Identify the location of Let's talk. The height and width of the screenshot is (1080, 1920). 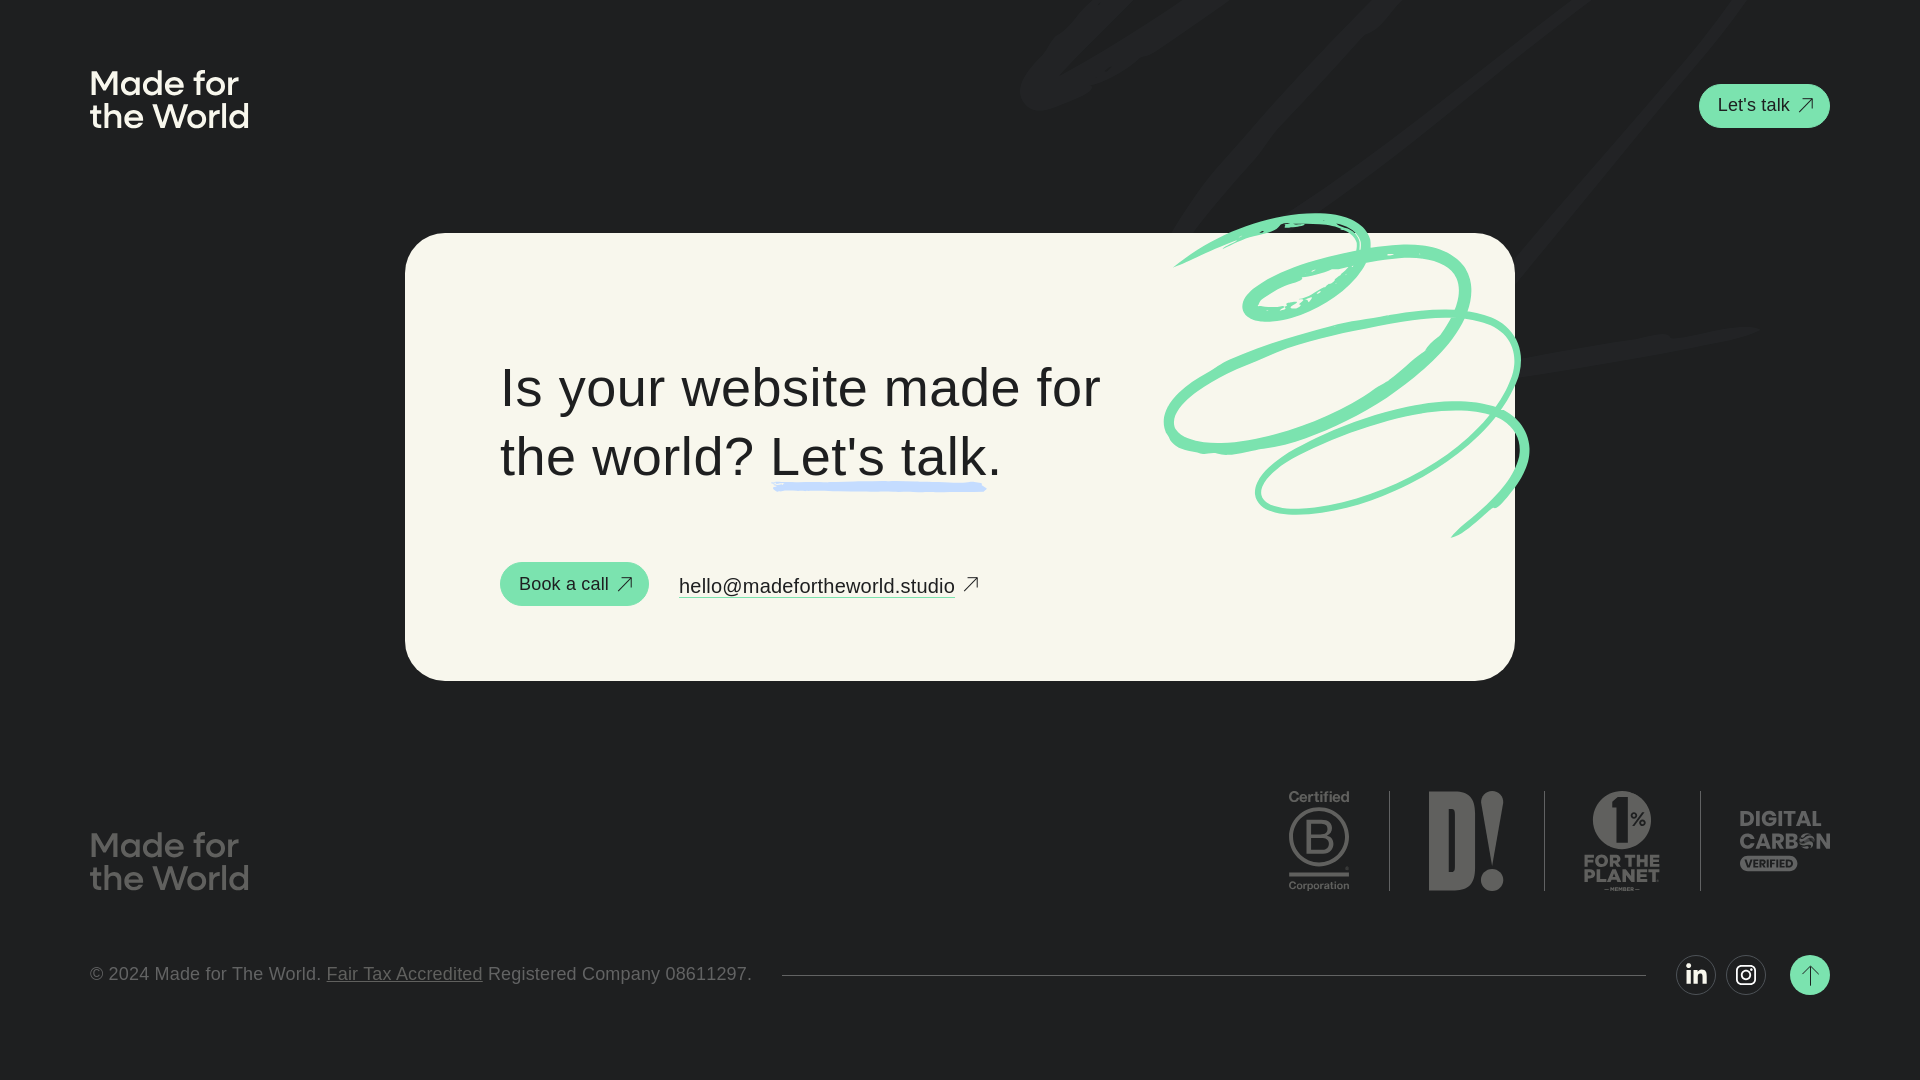
(1764, 106).